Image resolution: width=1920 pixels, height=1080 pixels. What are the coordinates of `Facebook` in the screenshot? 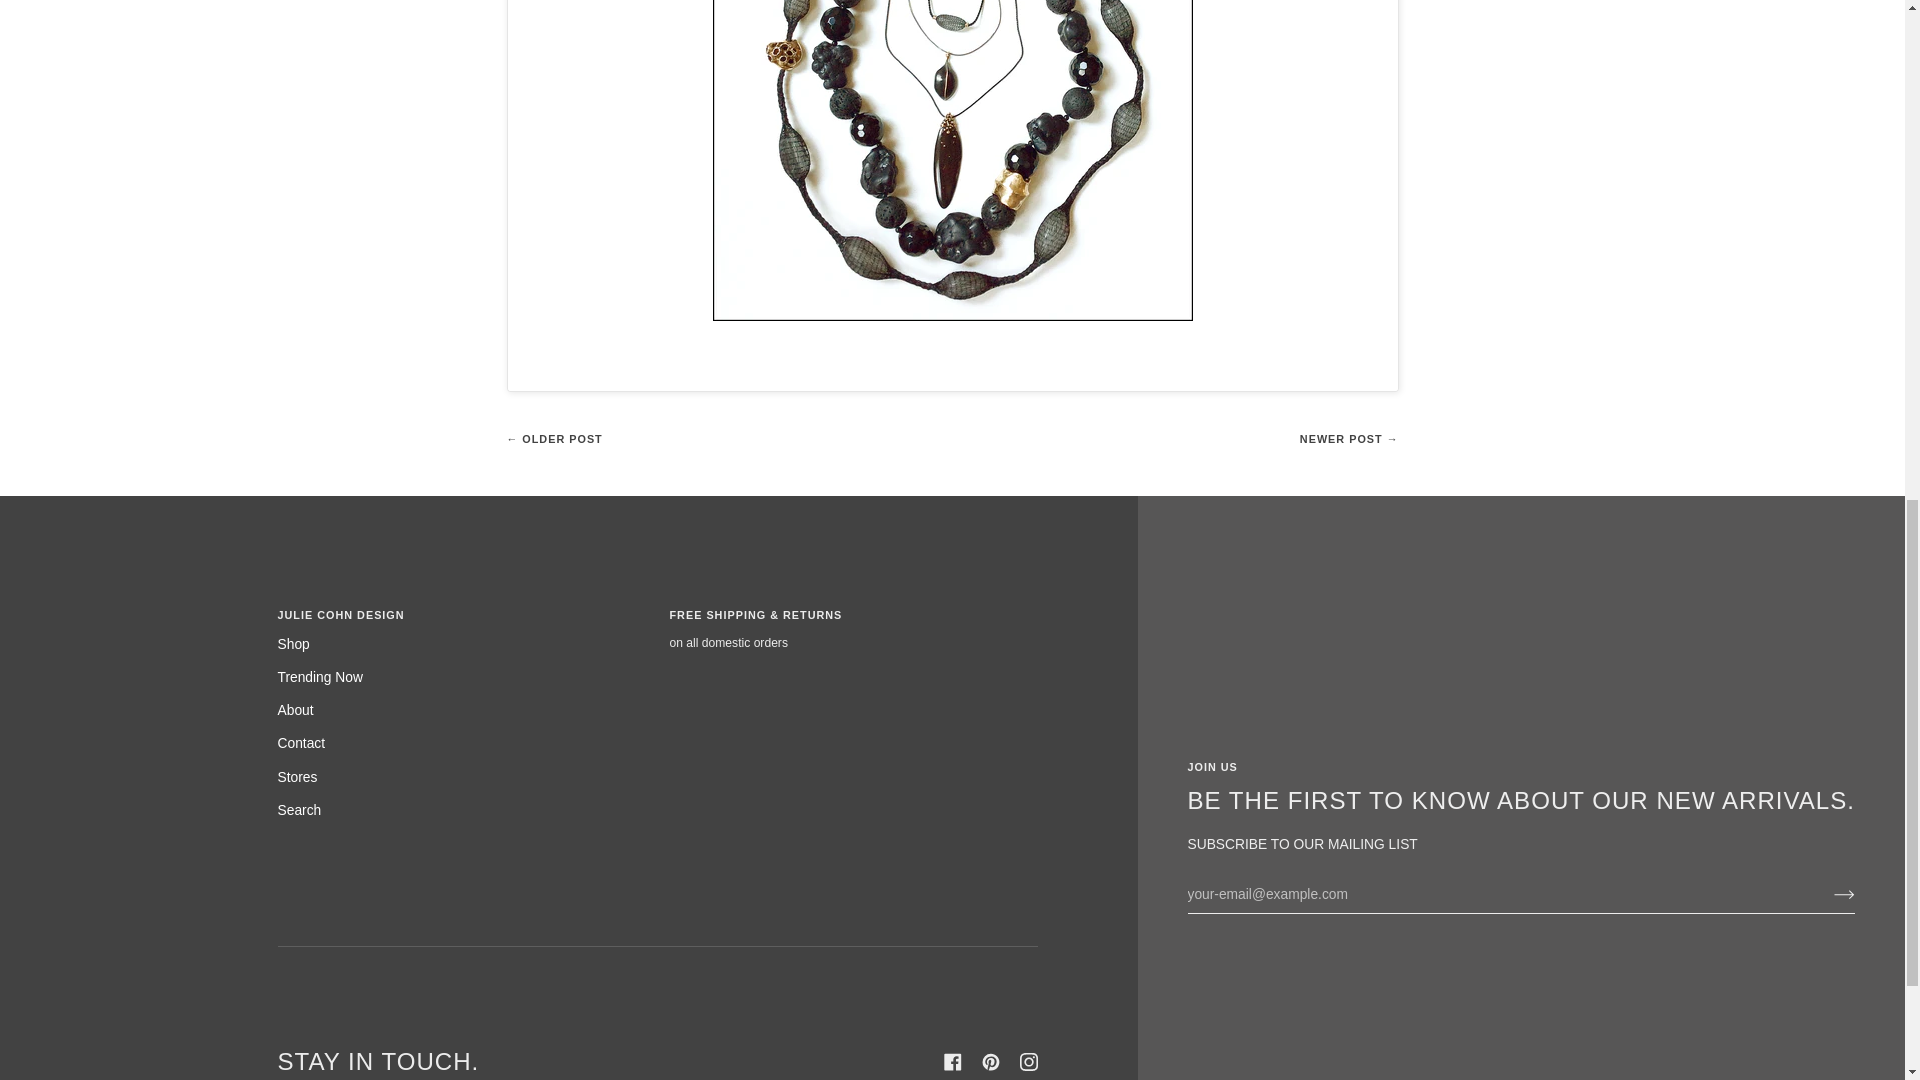 It's located at (952, 1062).